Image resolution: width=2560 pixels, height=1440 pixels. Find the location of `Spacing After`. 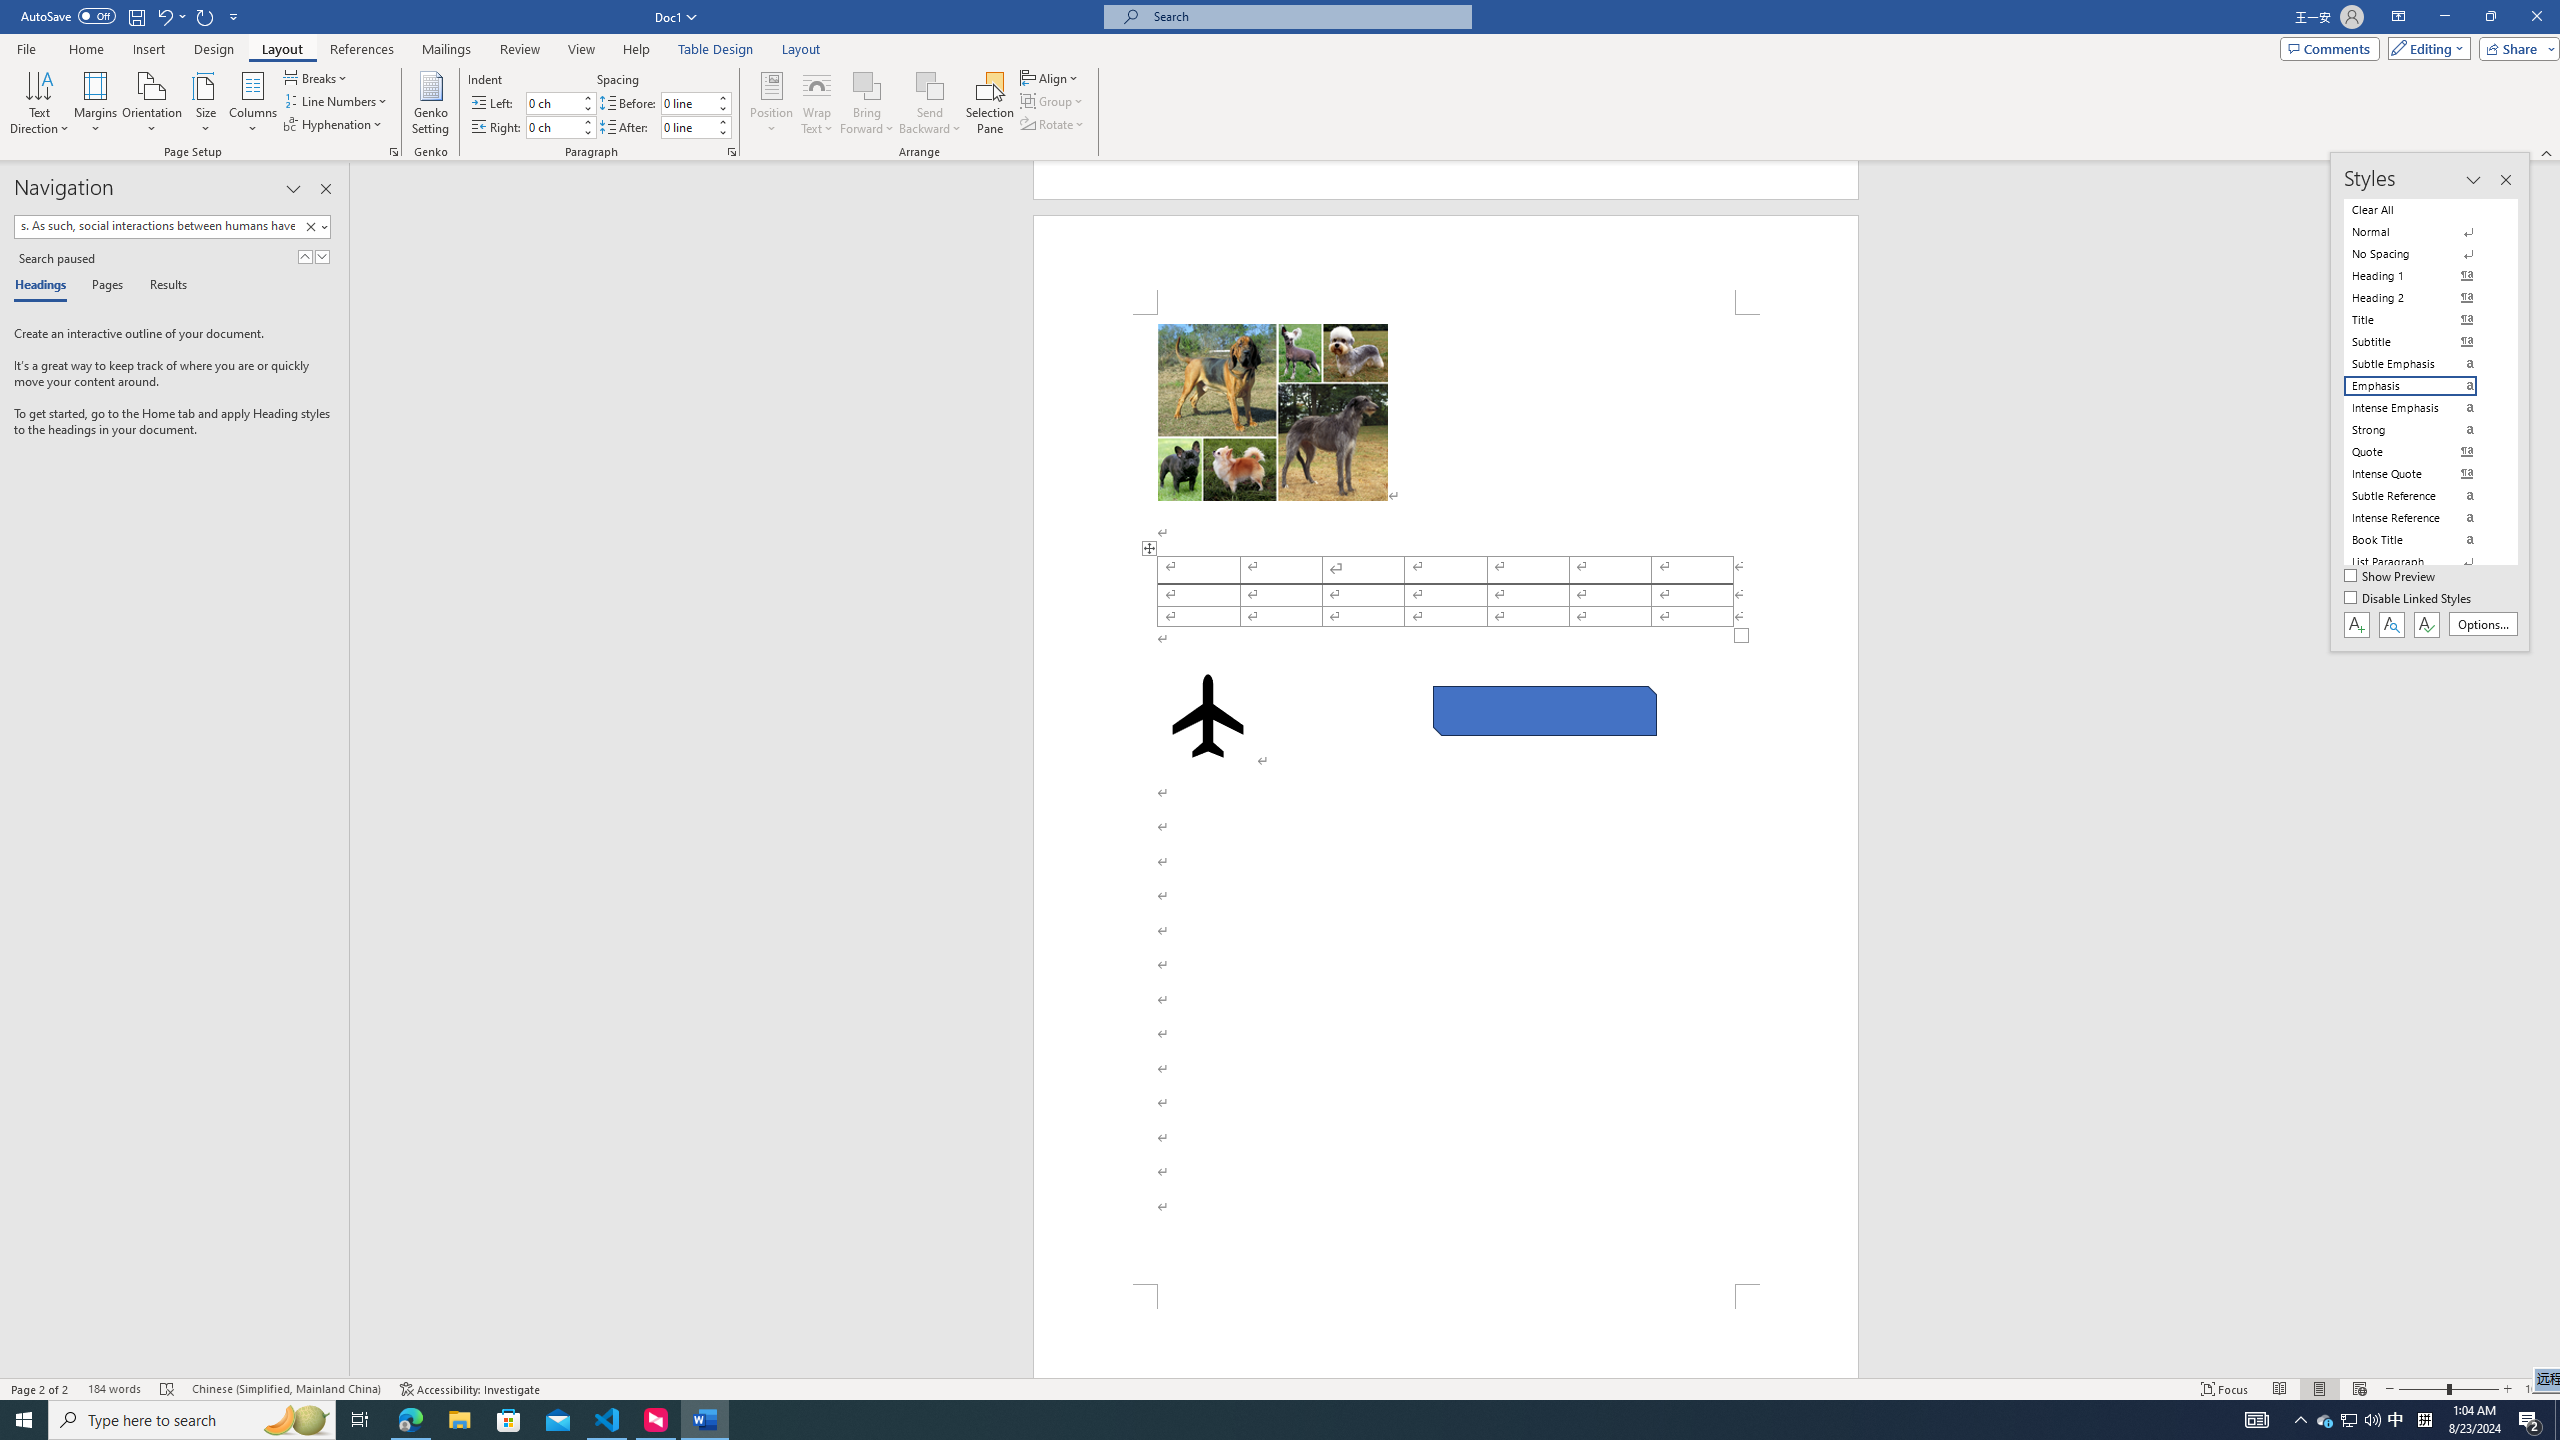

Spacing After is located at coordinates (688, 127).